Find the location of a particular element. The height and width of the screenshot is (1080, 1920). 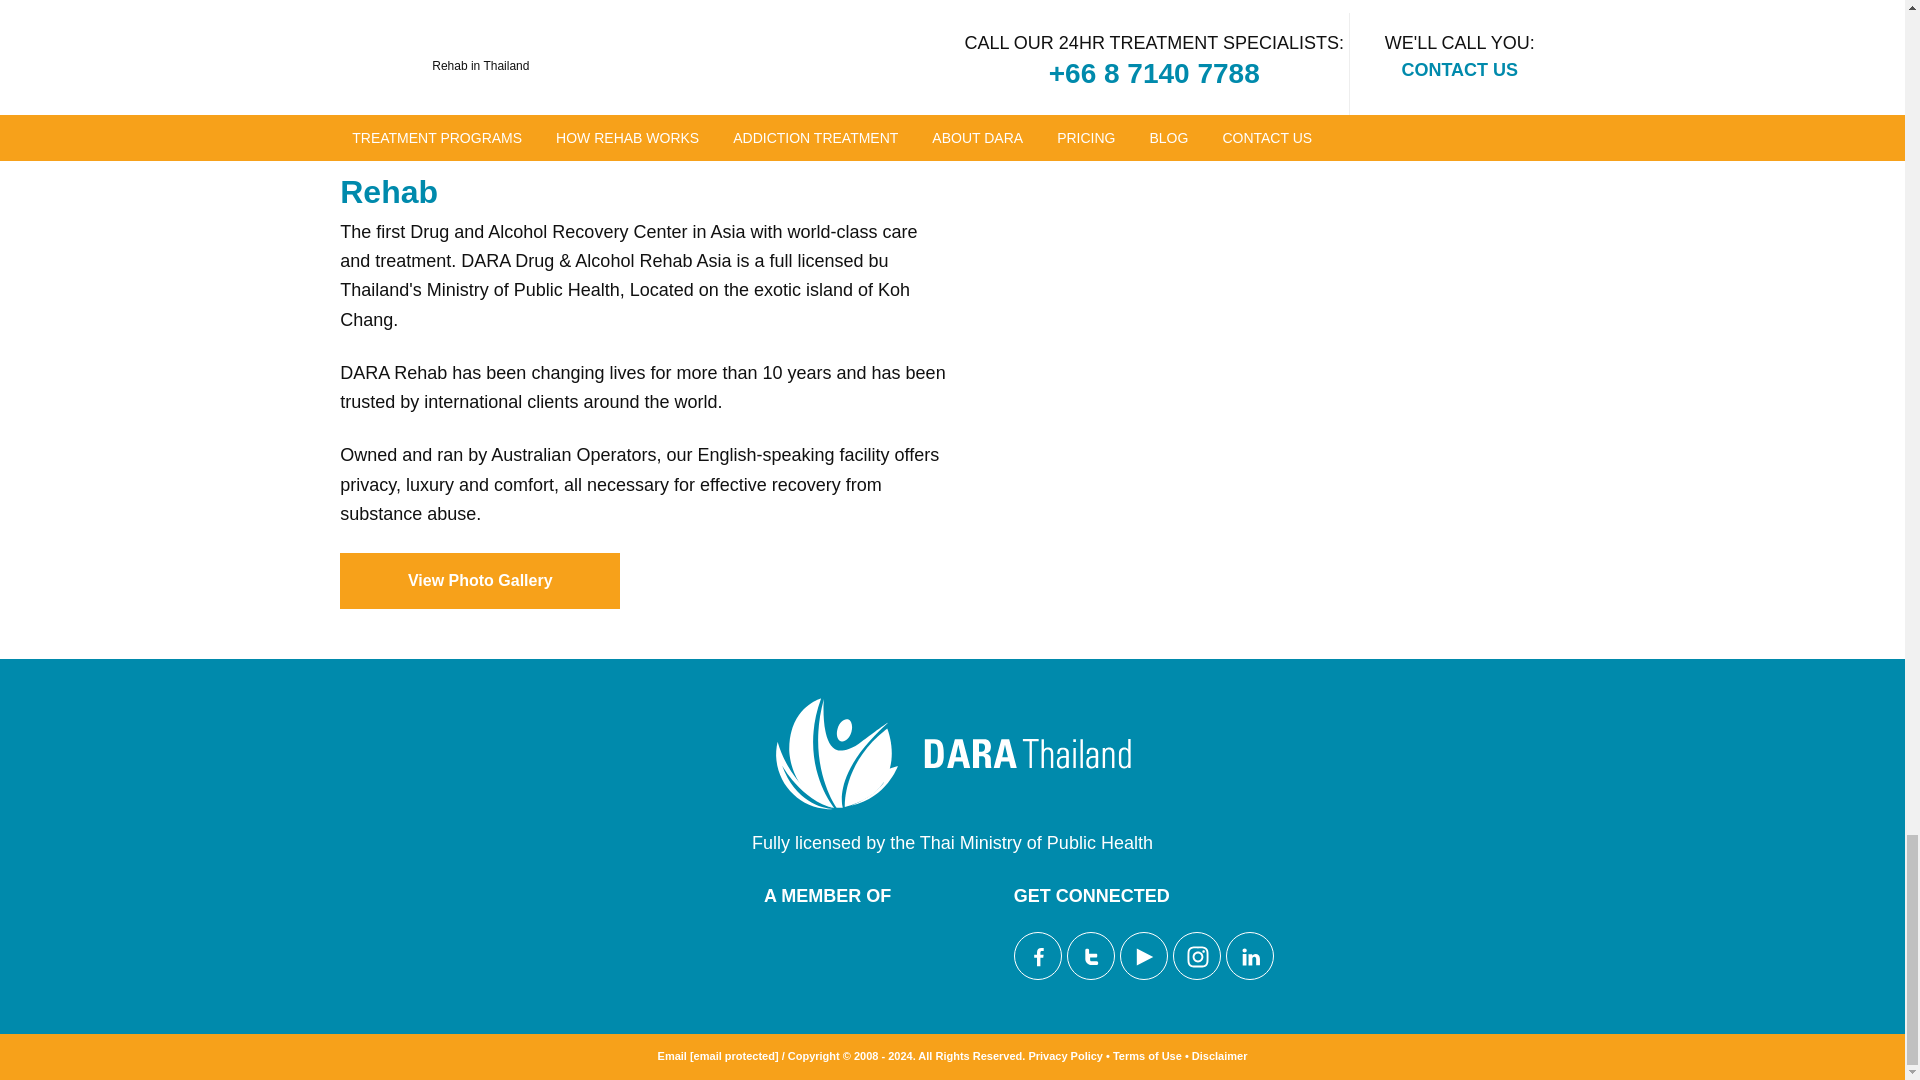

YouTube is located at coordinates (1143, 956).